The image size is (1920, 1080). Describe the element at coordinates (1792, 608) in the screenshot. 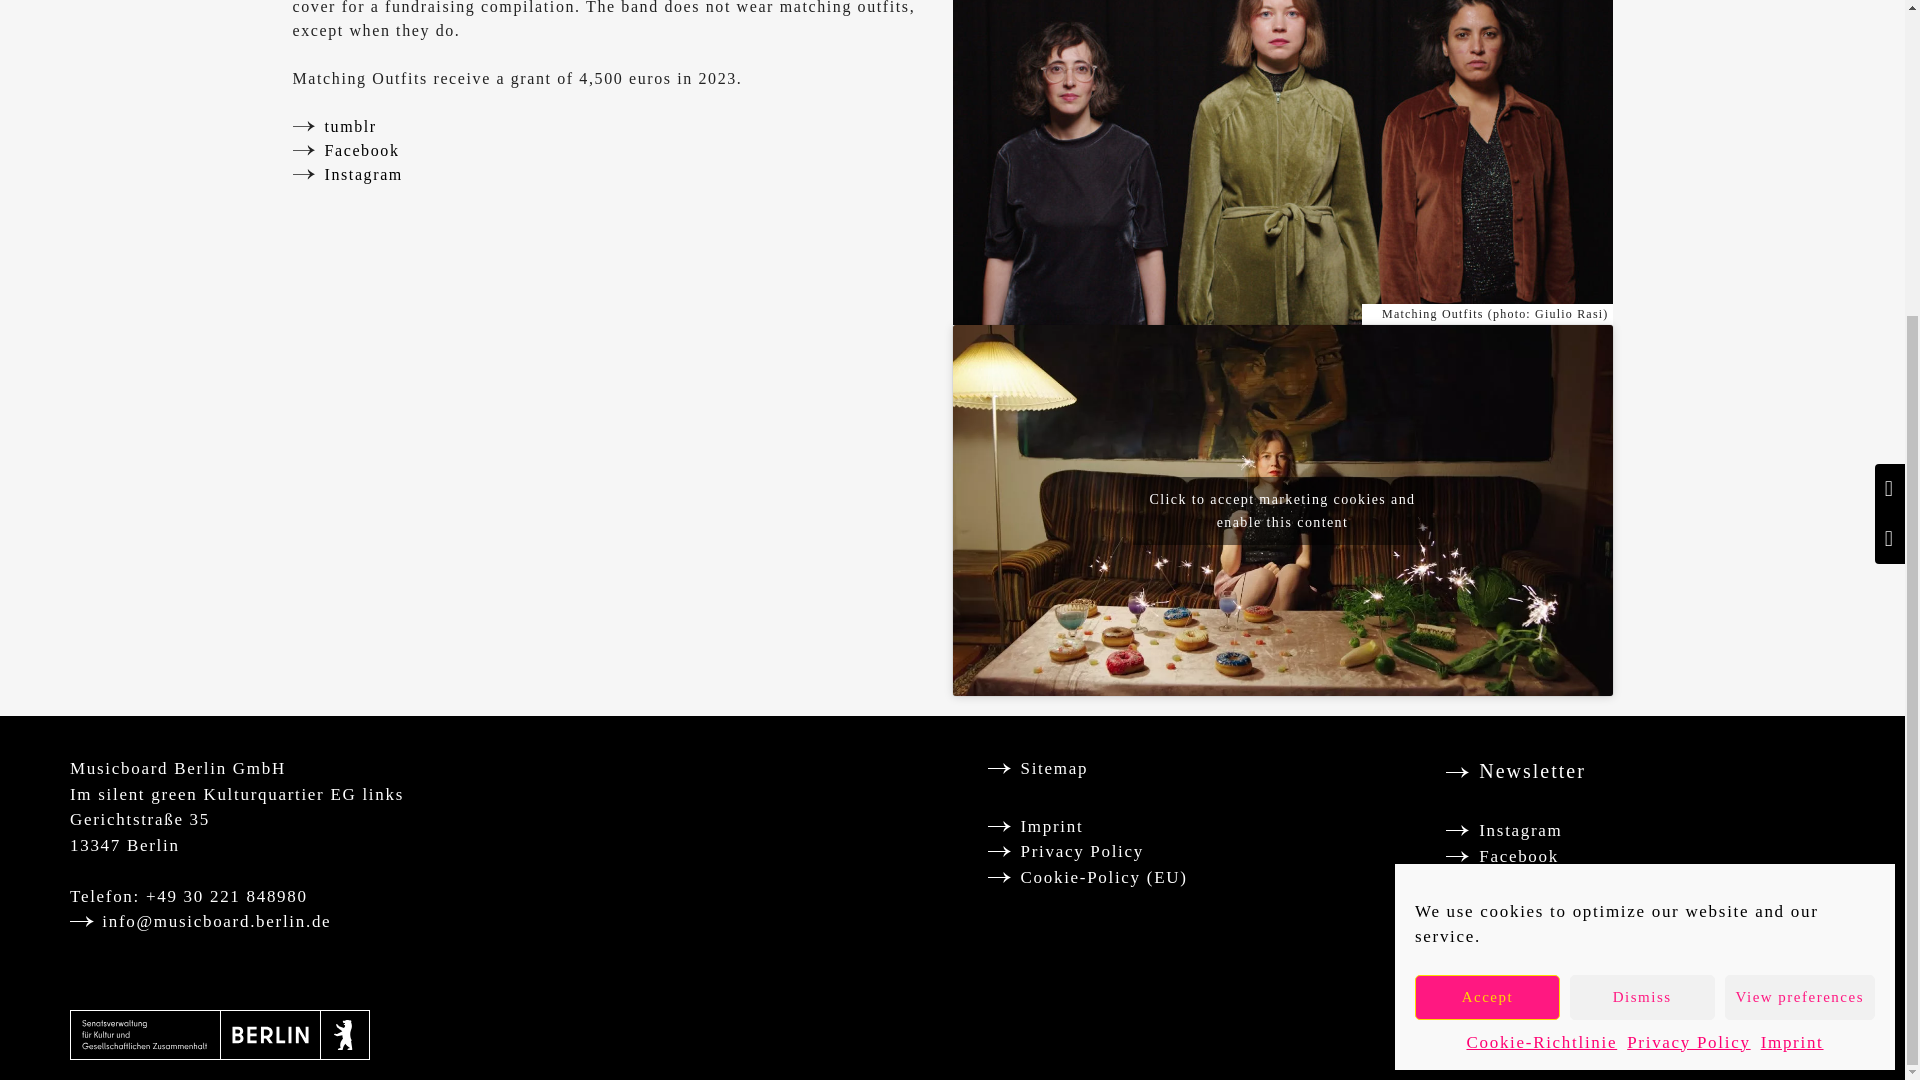

I see `Imprint` at that location.